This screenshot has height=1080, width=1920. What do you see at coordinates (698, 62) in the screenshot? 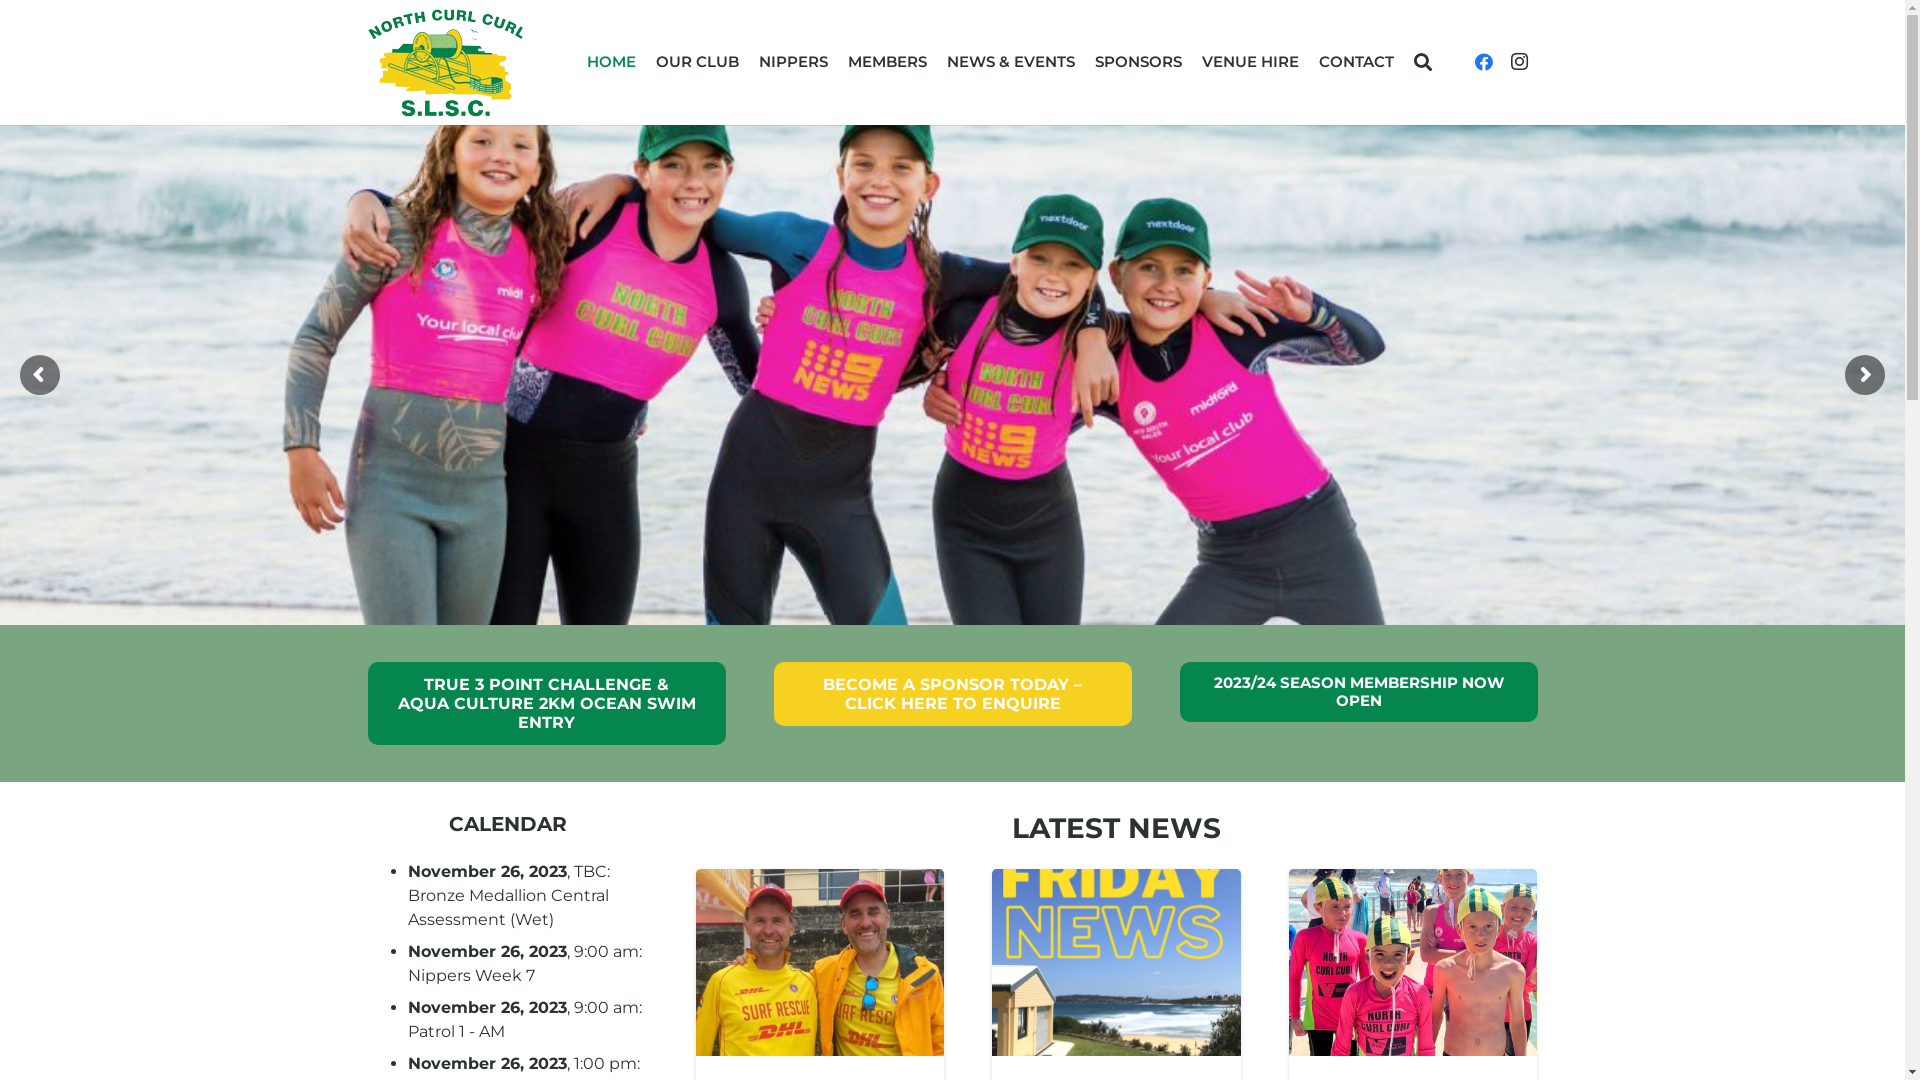
I see `OUR CLUB` at bounding box center [698, 62].